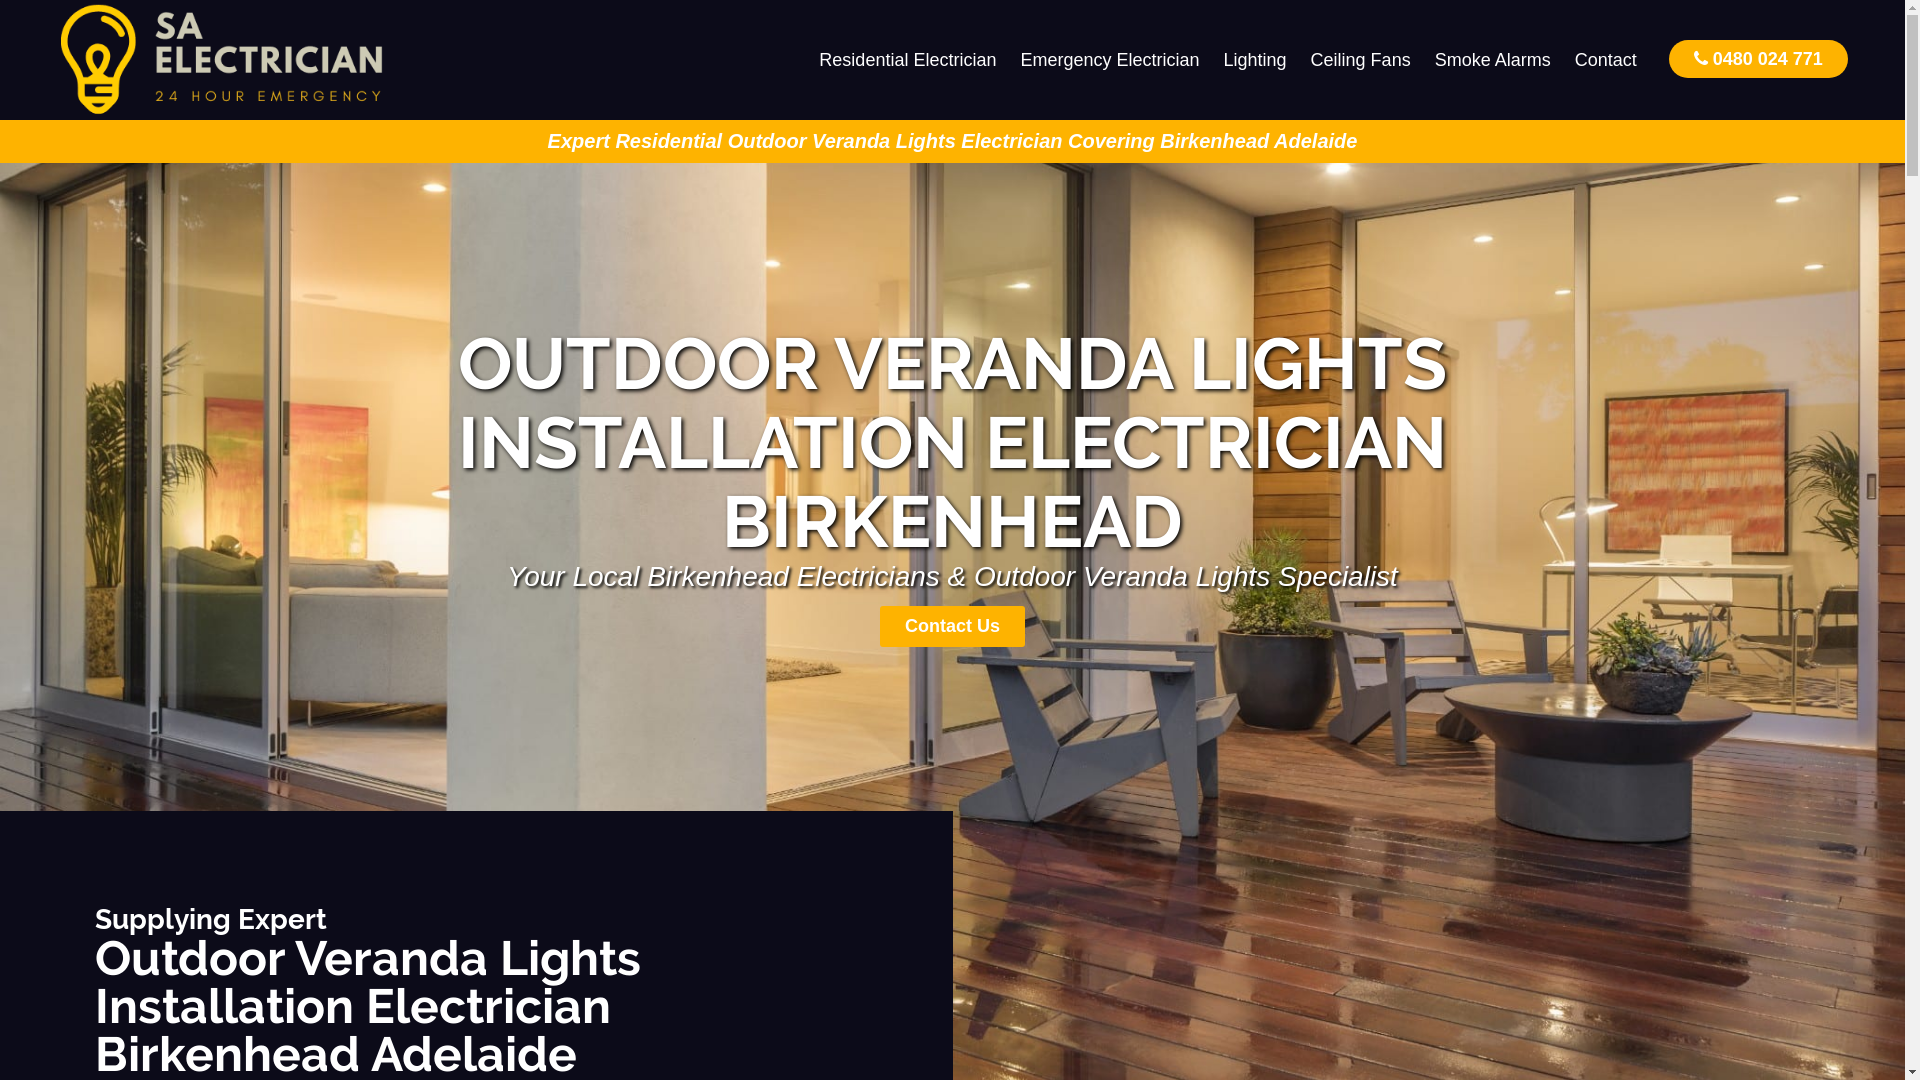  What do you see at coordinates (1493, 60) in the screenshot?
I see `Smoke Alarms` at bounding box center [1493, 60].